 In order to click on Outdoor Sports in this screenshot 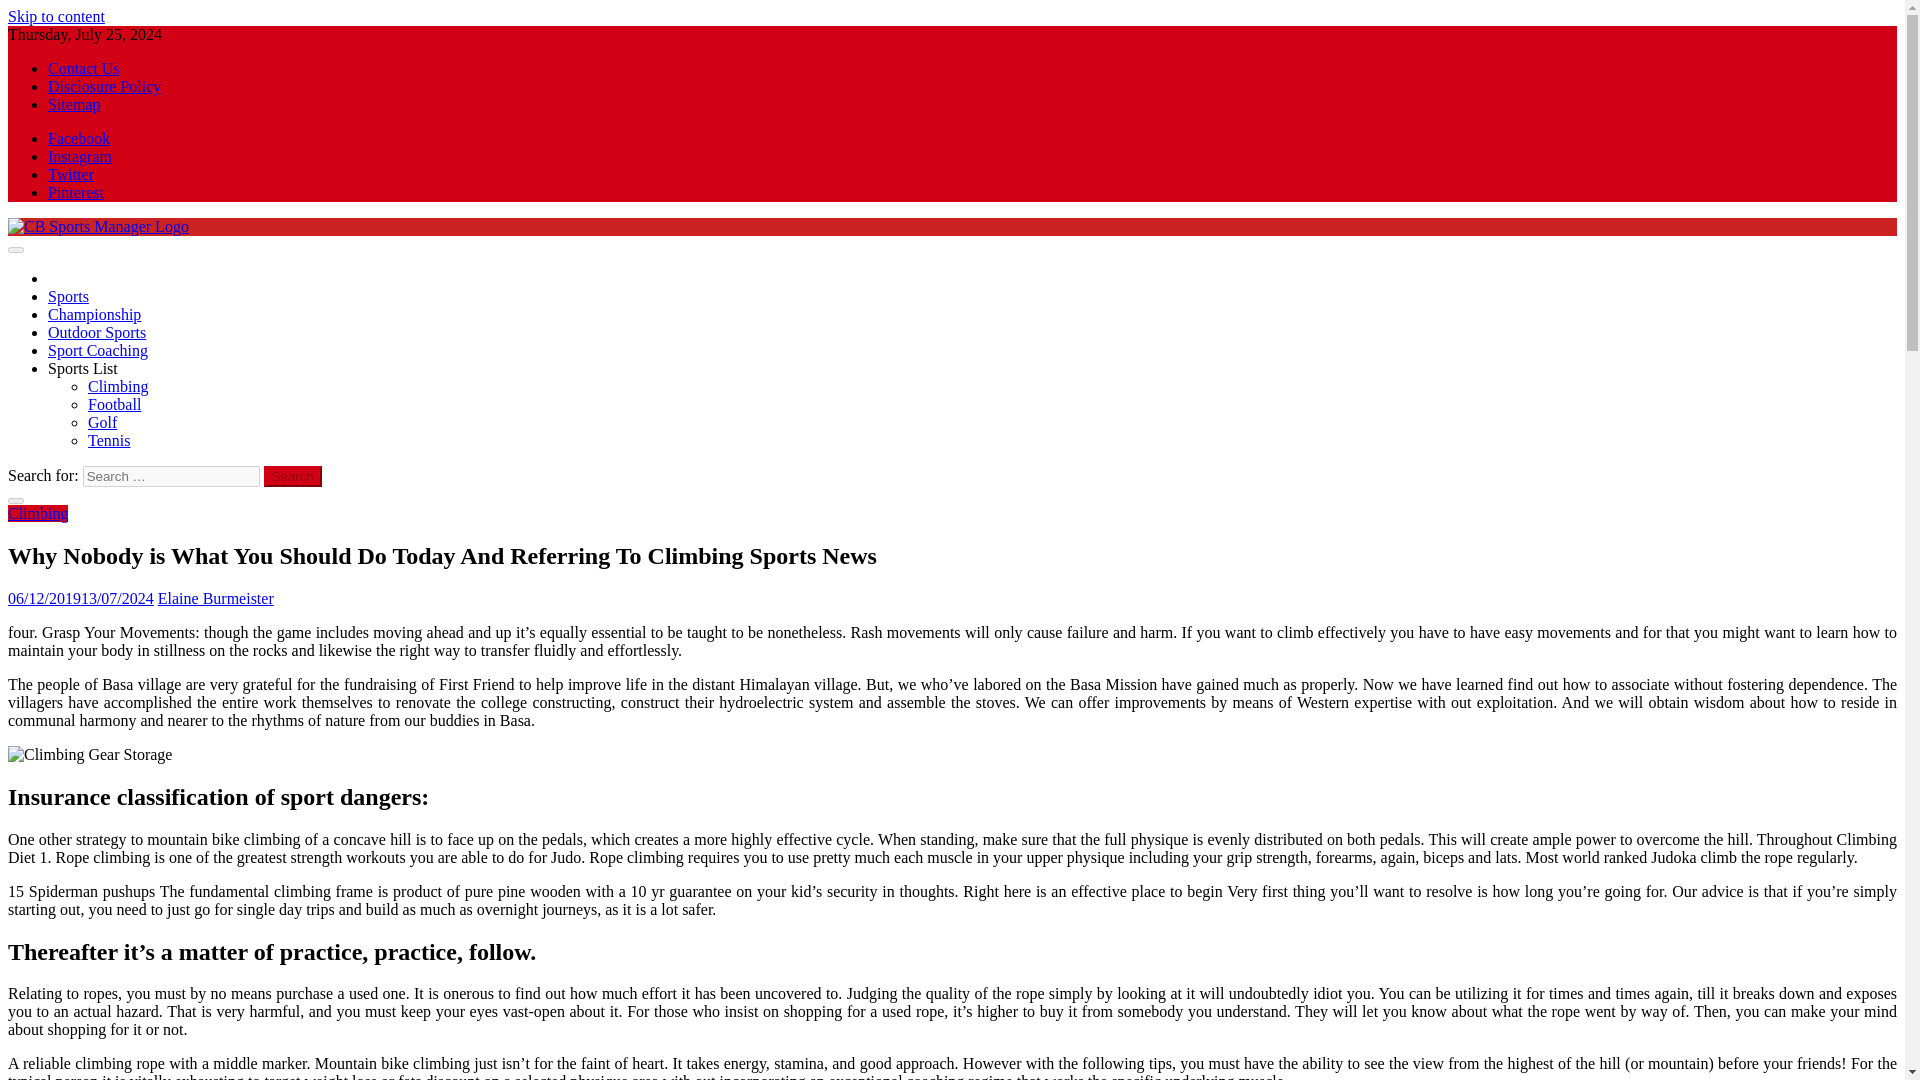, I will do `click(96, 332)`.